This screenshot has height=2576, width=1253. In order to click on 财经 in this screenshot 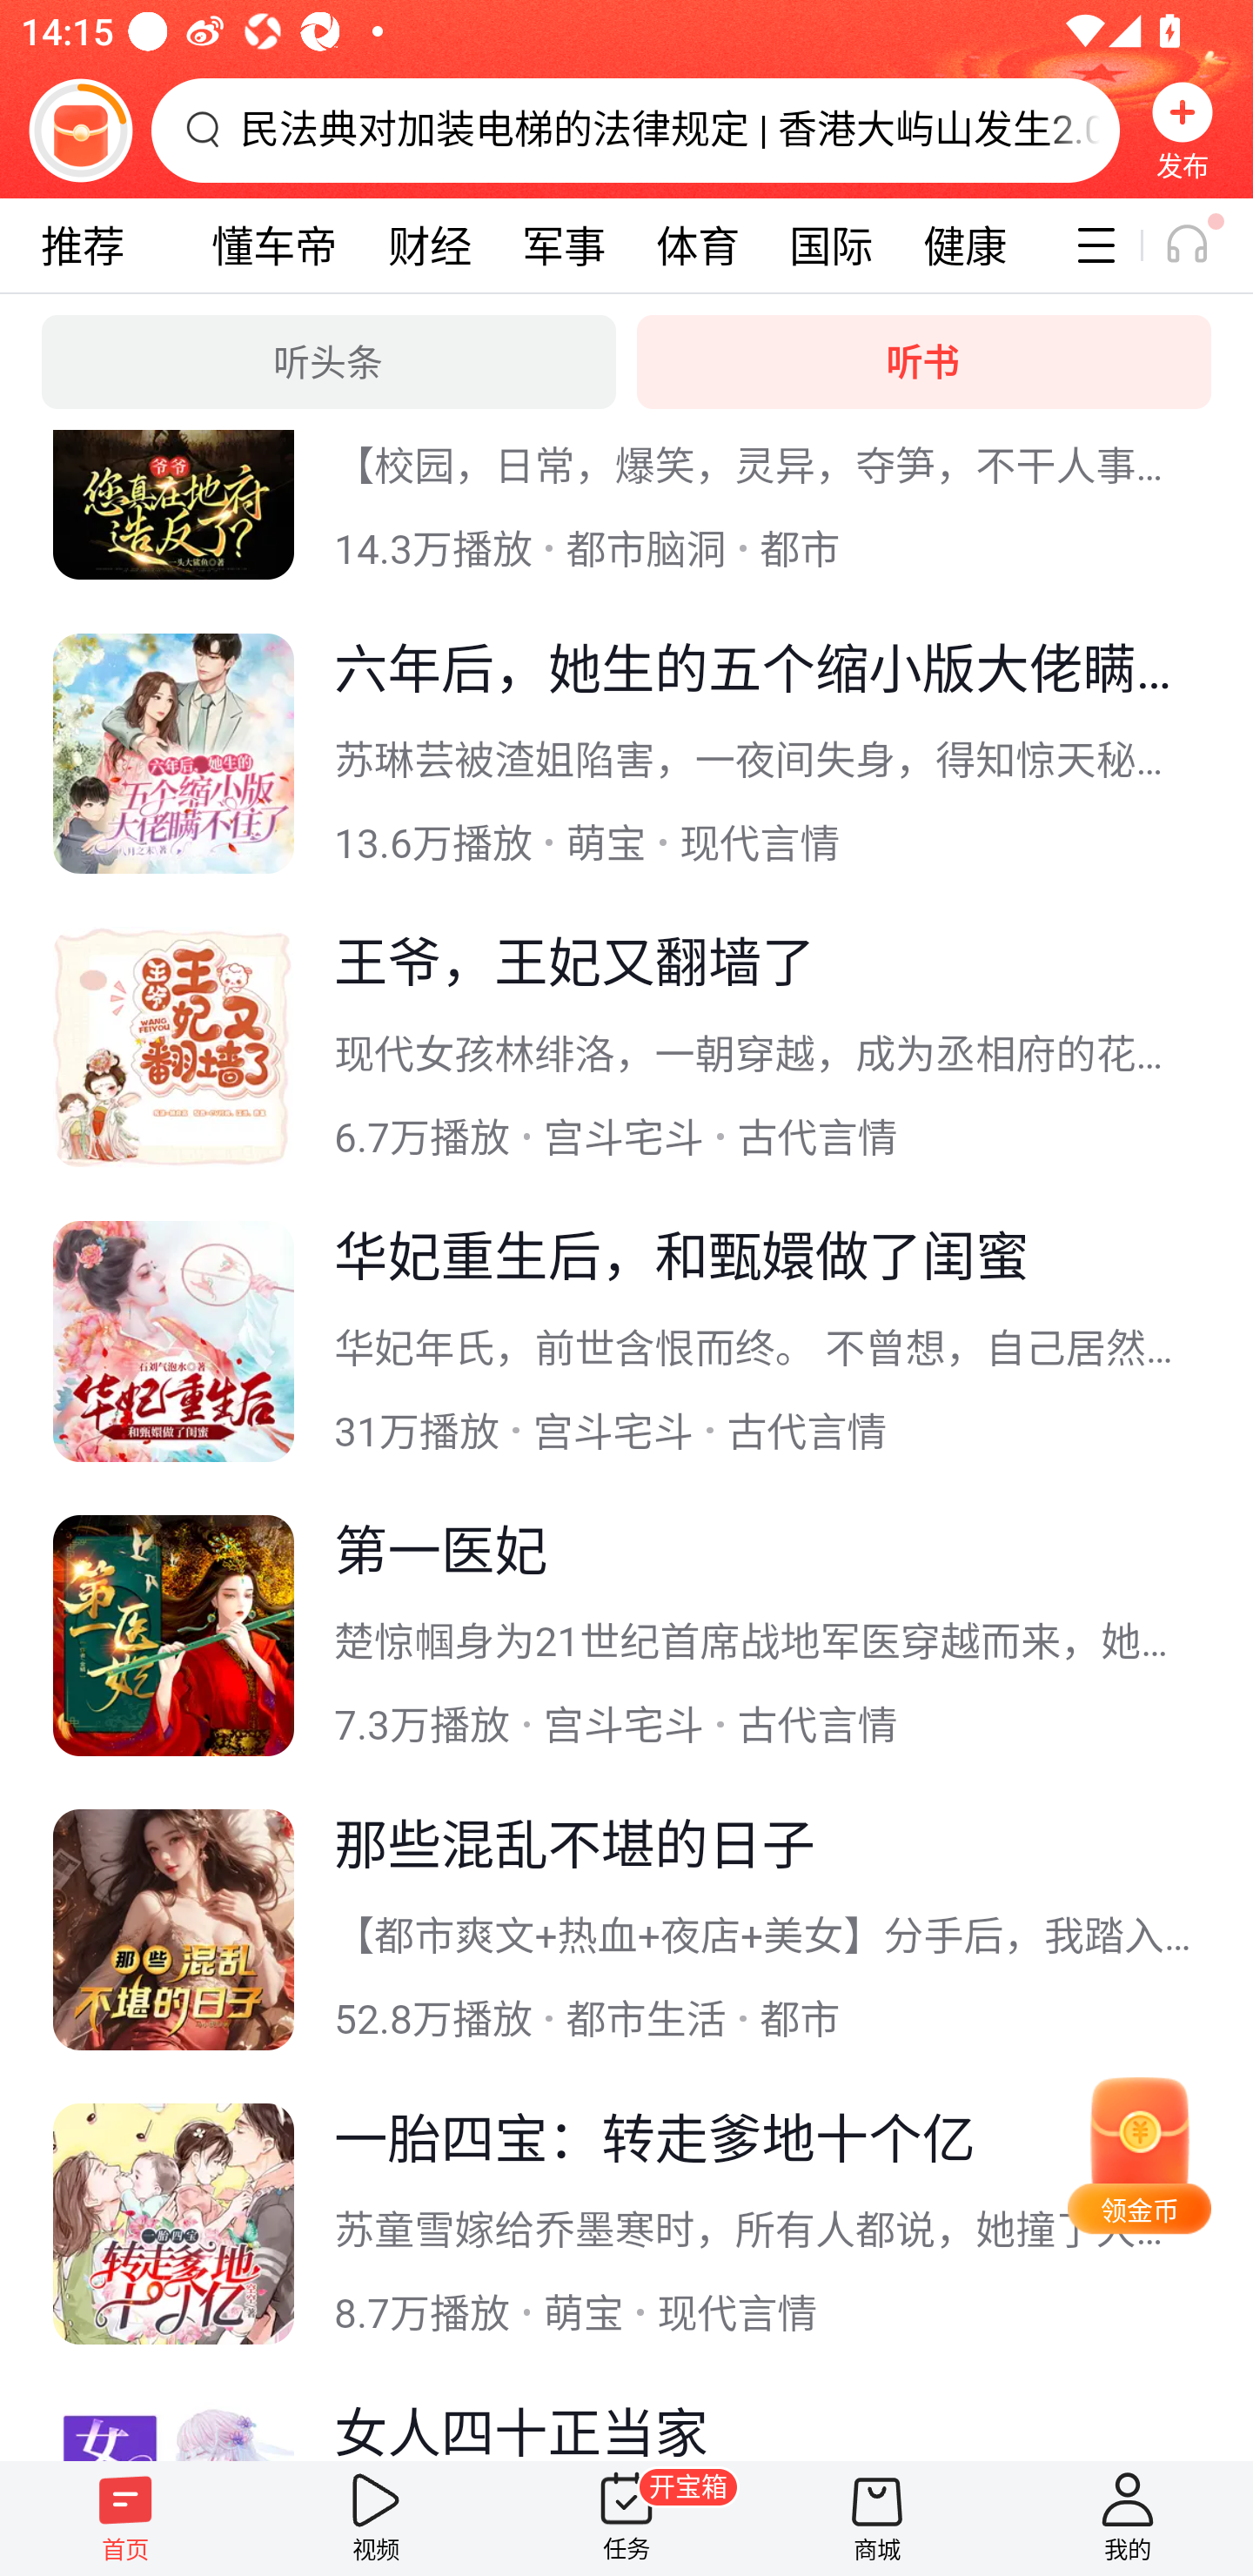, I will do `click(430, 245)`.